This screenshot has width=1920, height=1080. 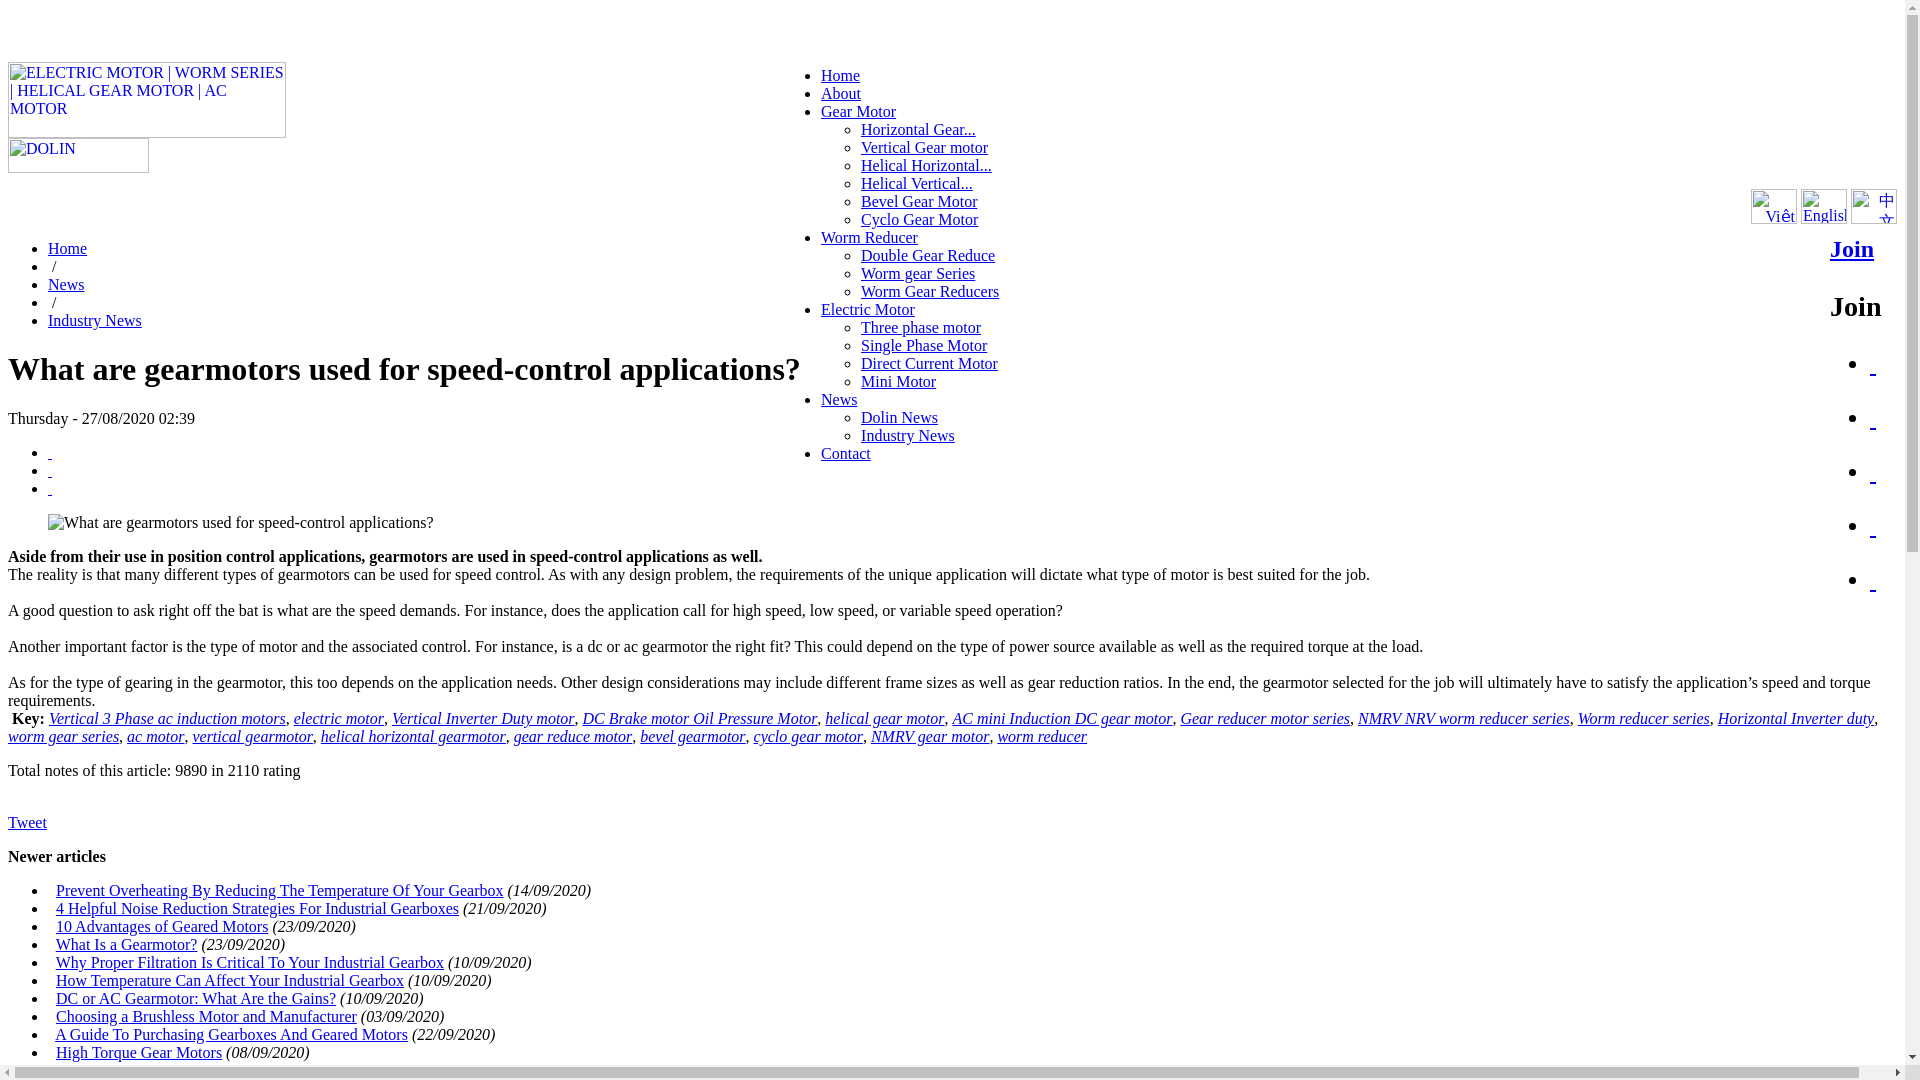 I want to click on Electric Motor, so click(x=868, y=309).